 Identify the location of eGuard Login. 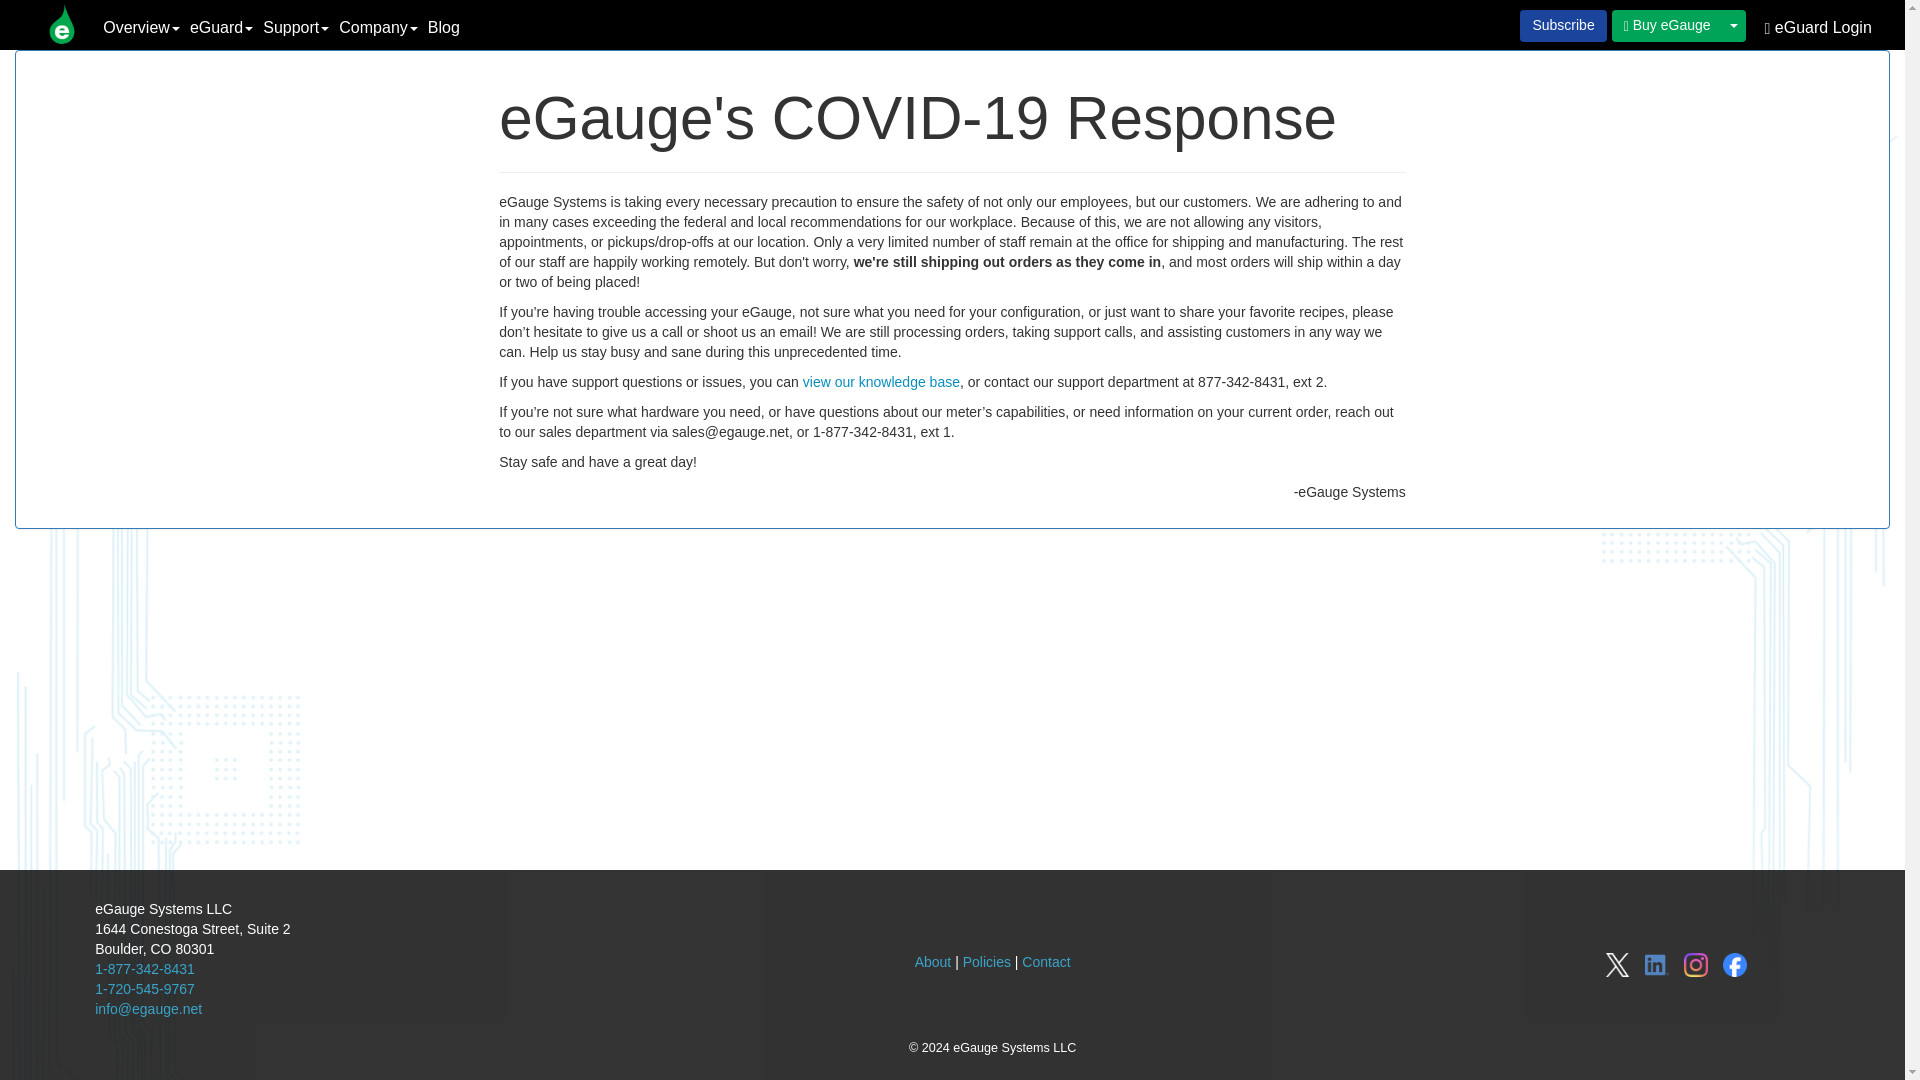
(1818, 28).